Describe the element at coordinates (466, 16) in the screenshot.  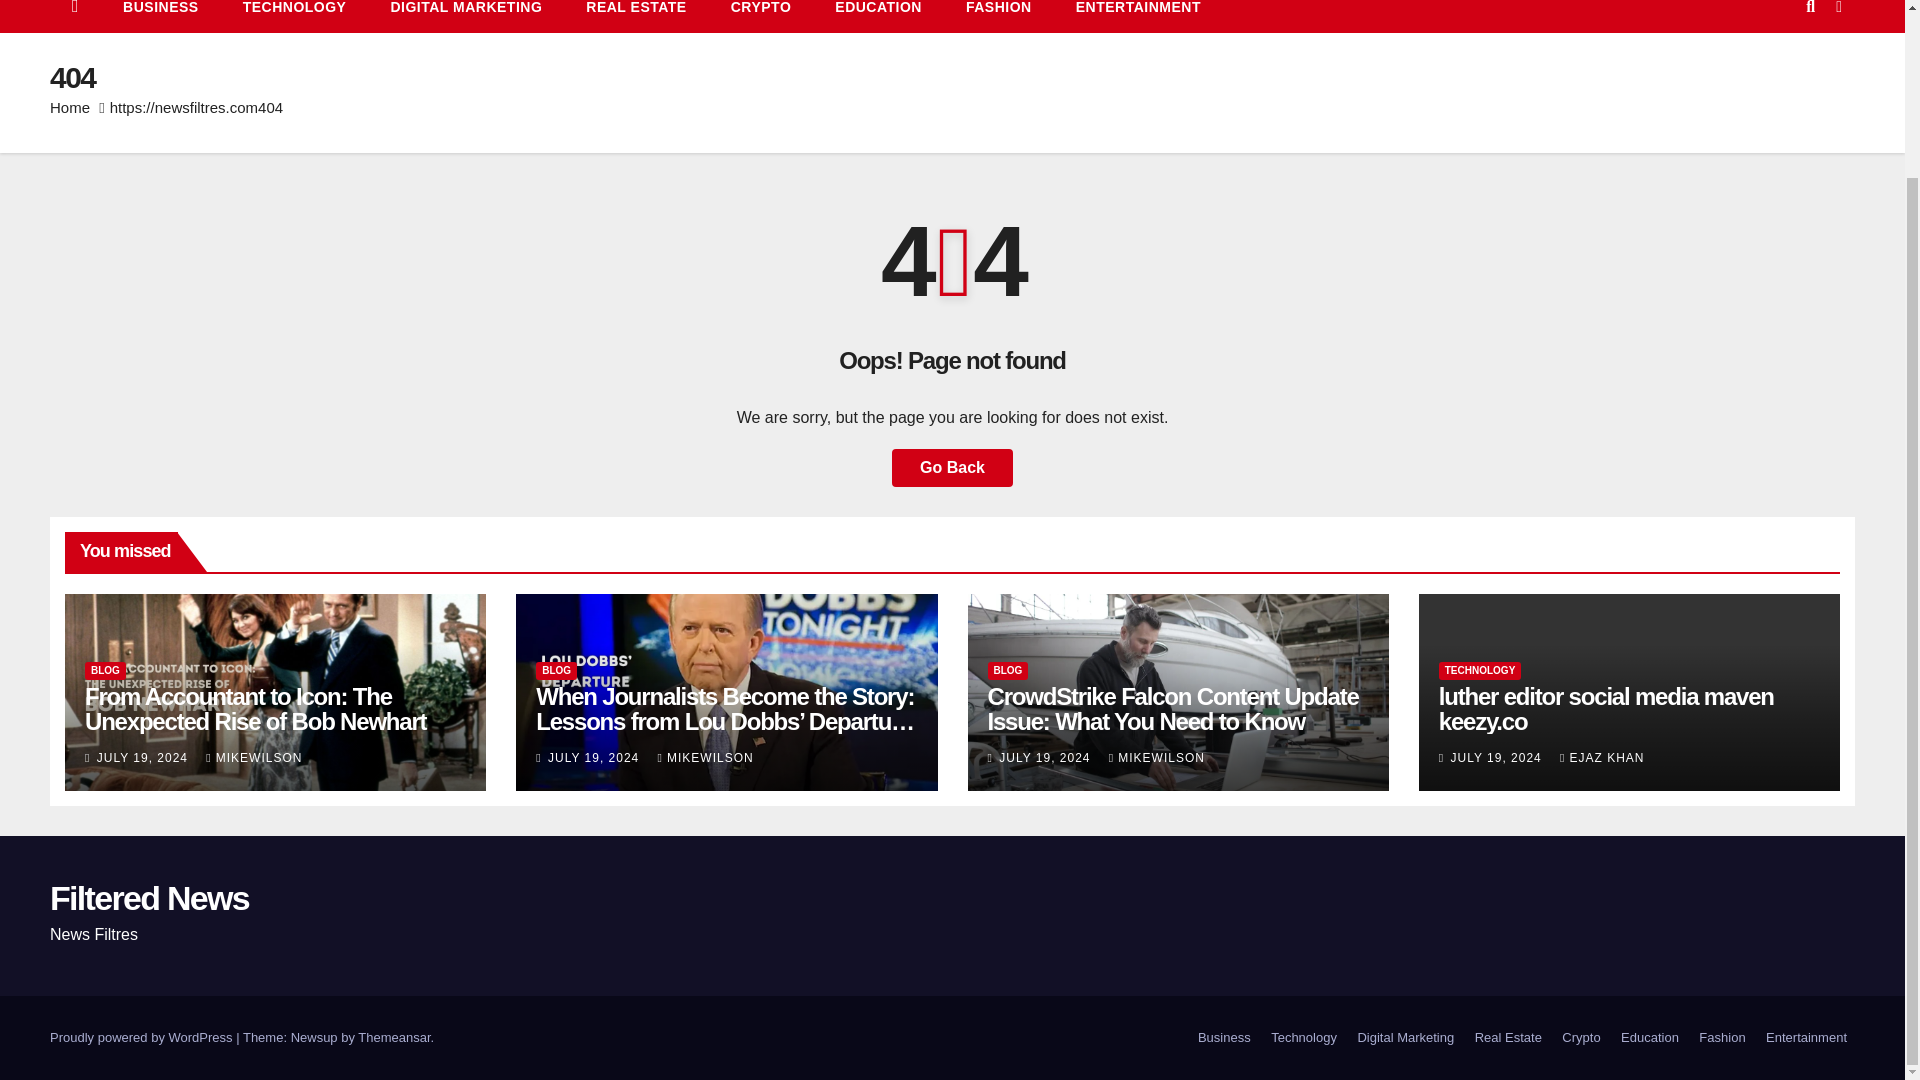
I see `Digital Marketing` at that location.